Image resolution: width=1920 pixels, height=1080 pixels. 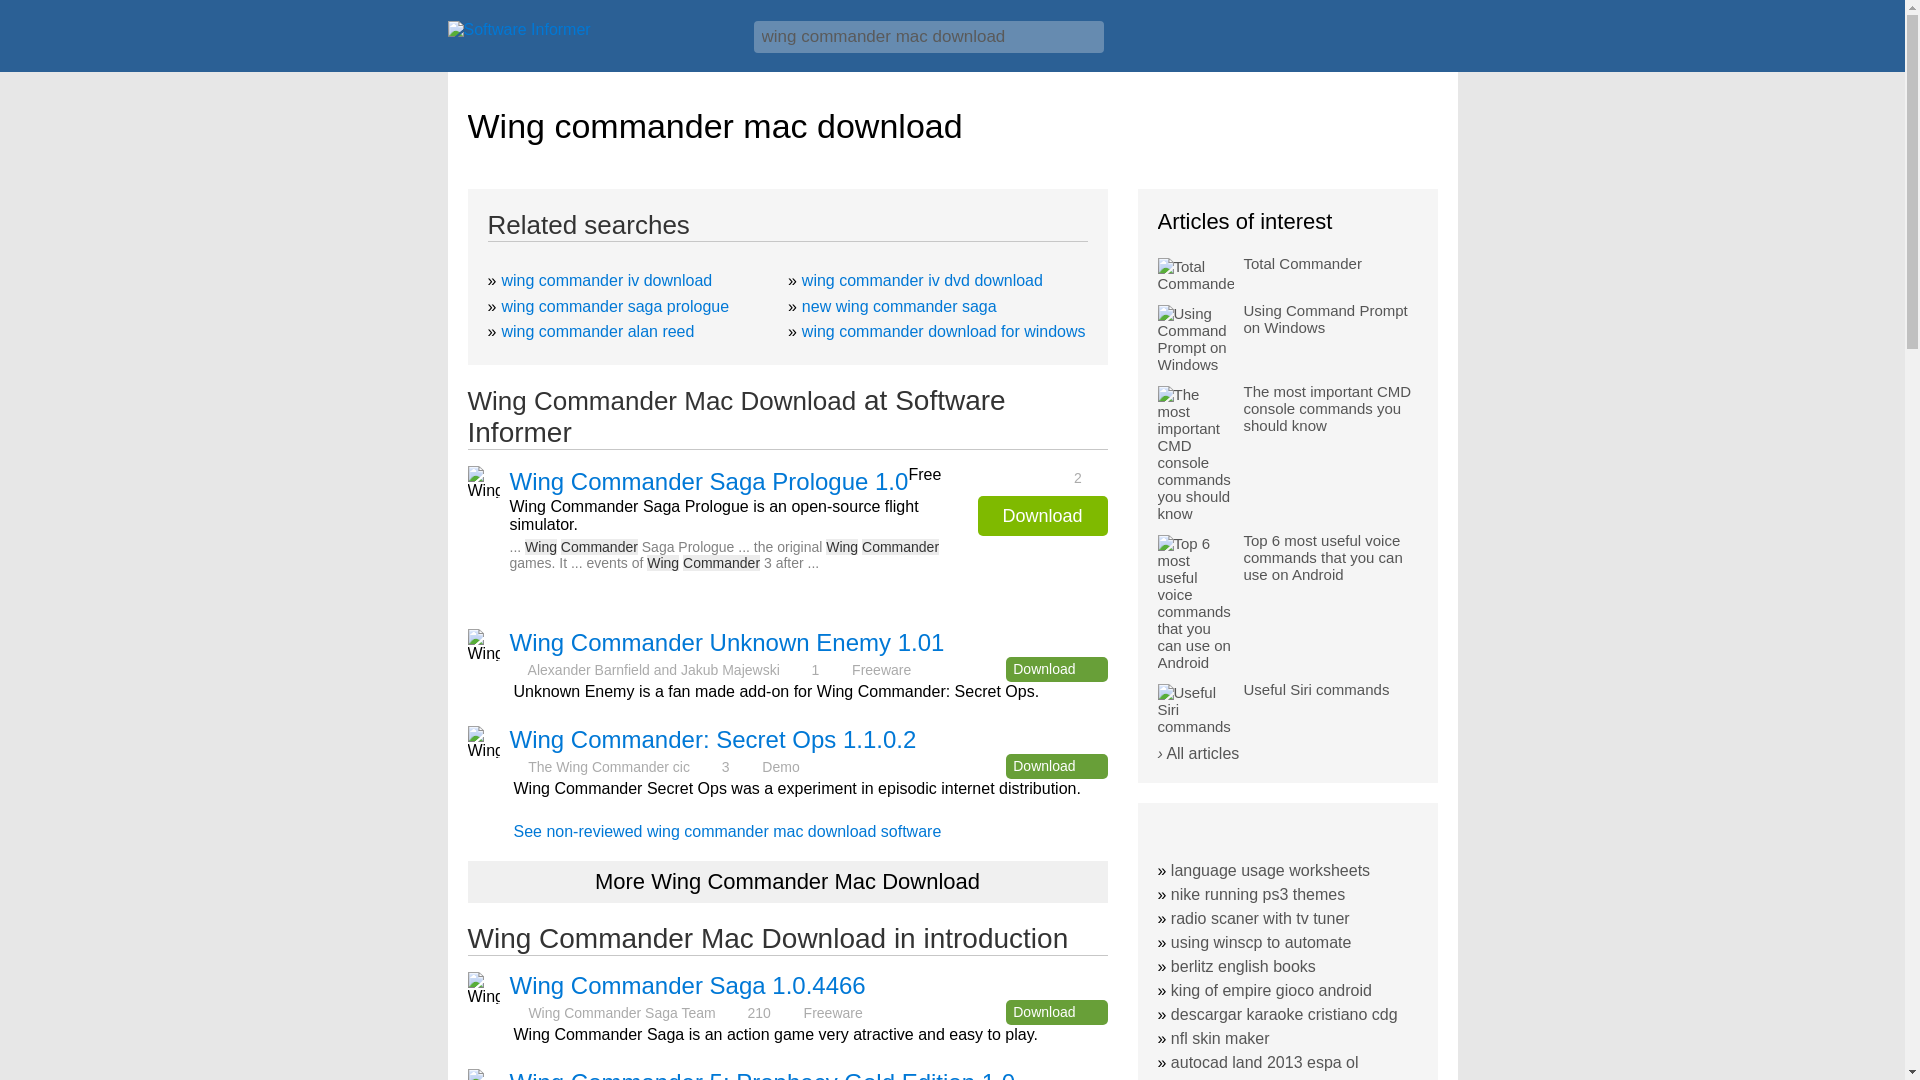 What do you see at coordinates (1412, 44) in the screenshot?
I see `Windows` at bounding box center [1412, 44].